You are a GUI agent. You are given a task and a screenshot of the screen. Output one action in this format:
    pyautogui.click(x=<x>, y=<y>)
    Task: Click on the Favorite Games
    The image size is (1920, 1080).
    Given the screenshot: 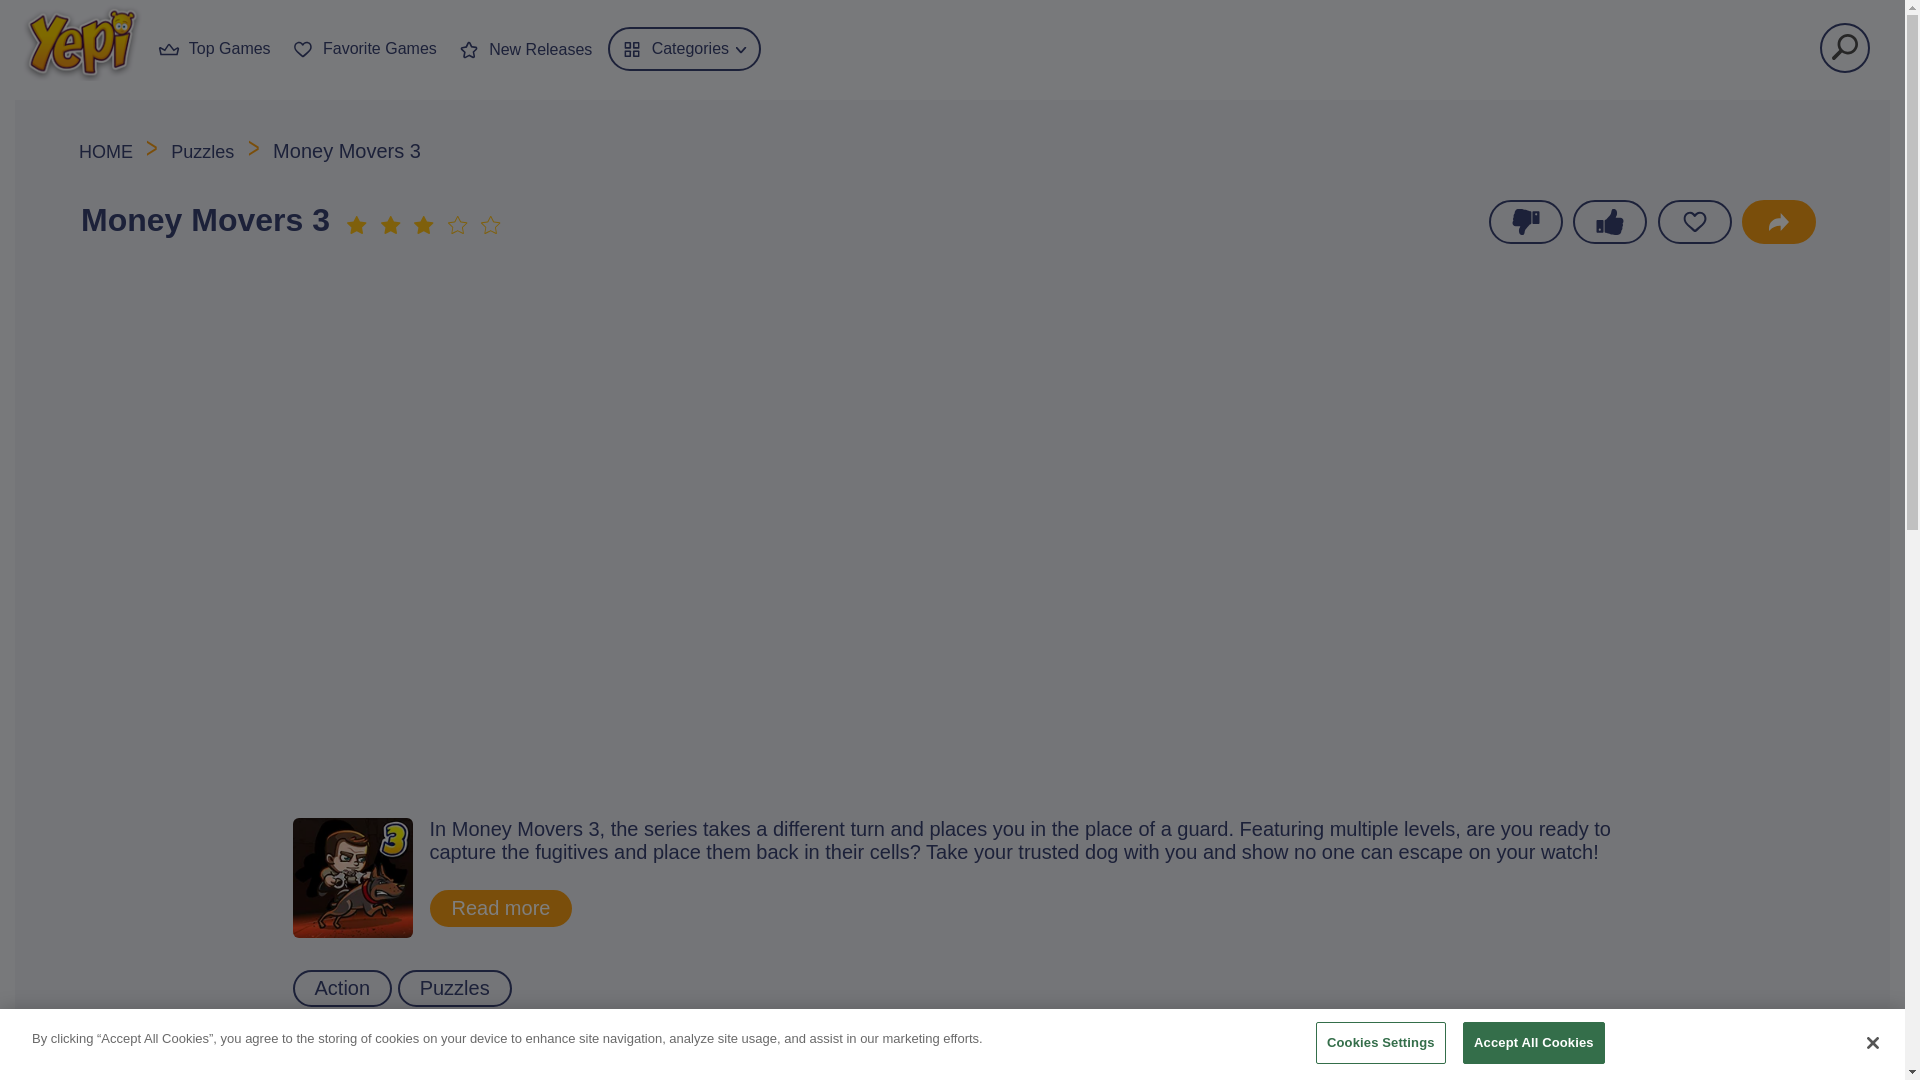 What is the action you would take?
    pyautogui.click(x=364, y=46)
    